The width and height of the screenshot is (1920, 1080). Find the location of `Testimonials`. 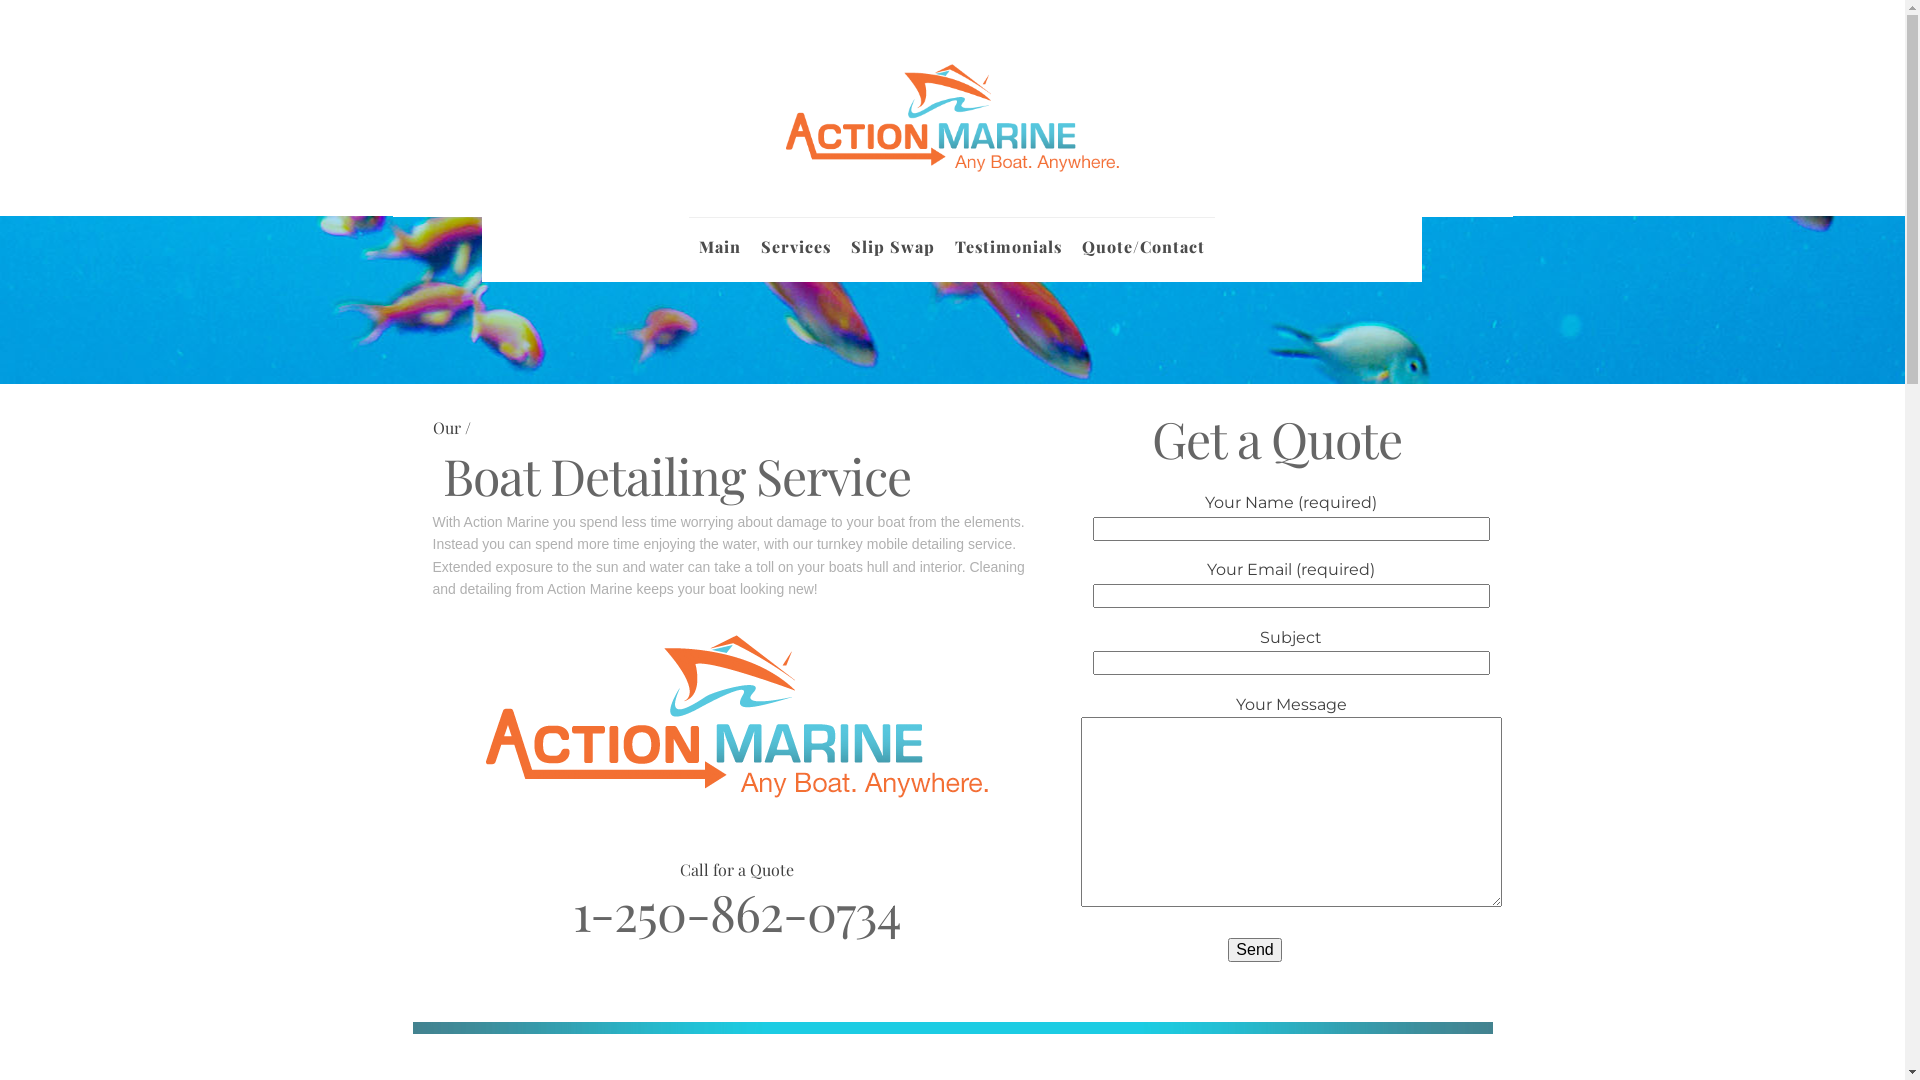

Testimonials is located at coordinates (1008, 238).